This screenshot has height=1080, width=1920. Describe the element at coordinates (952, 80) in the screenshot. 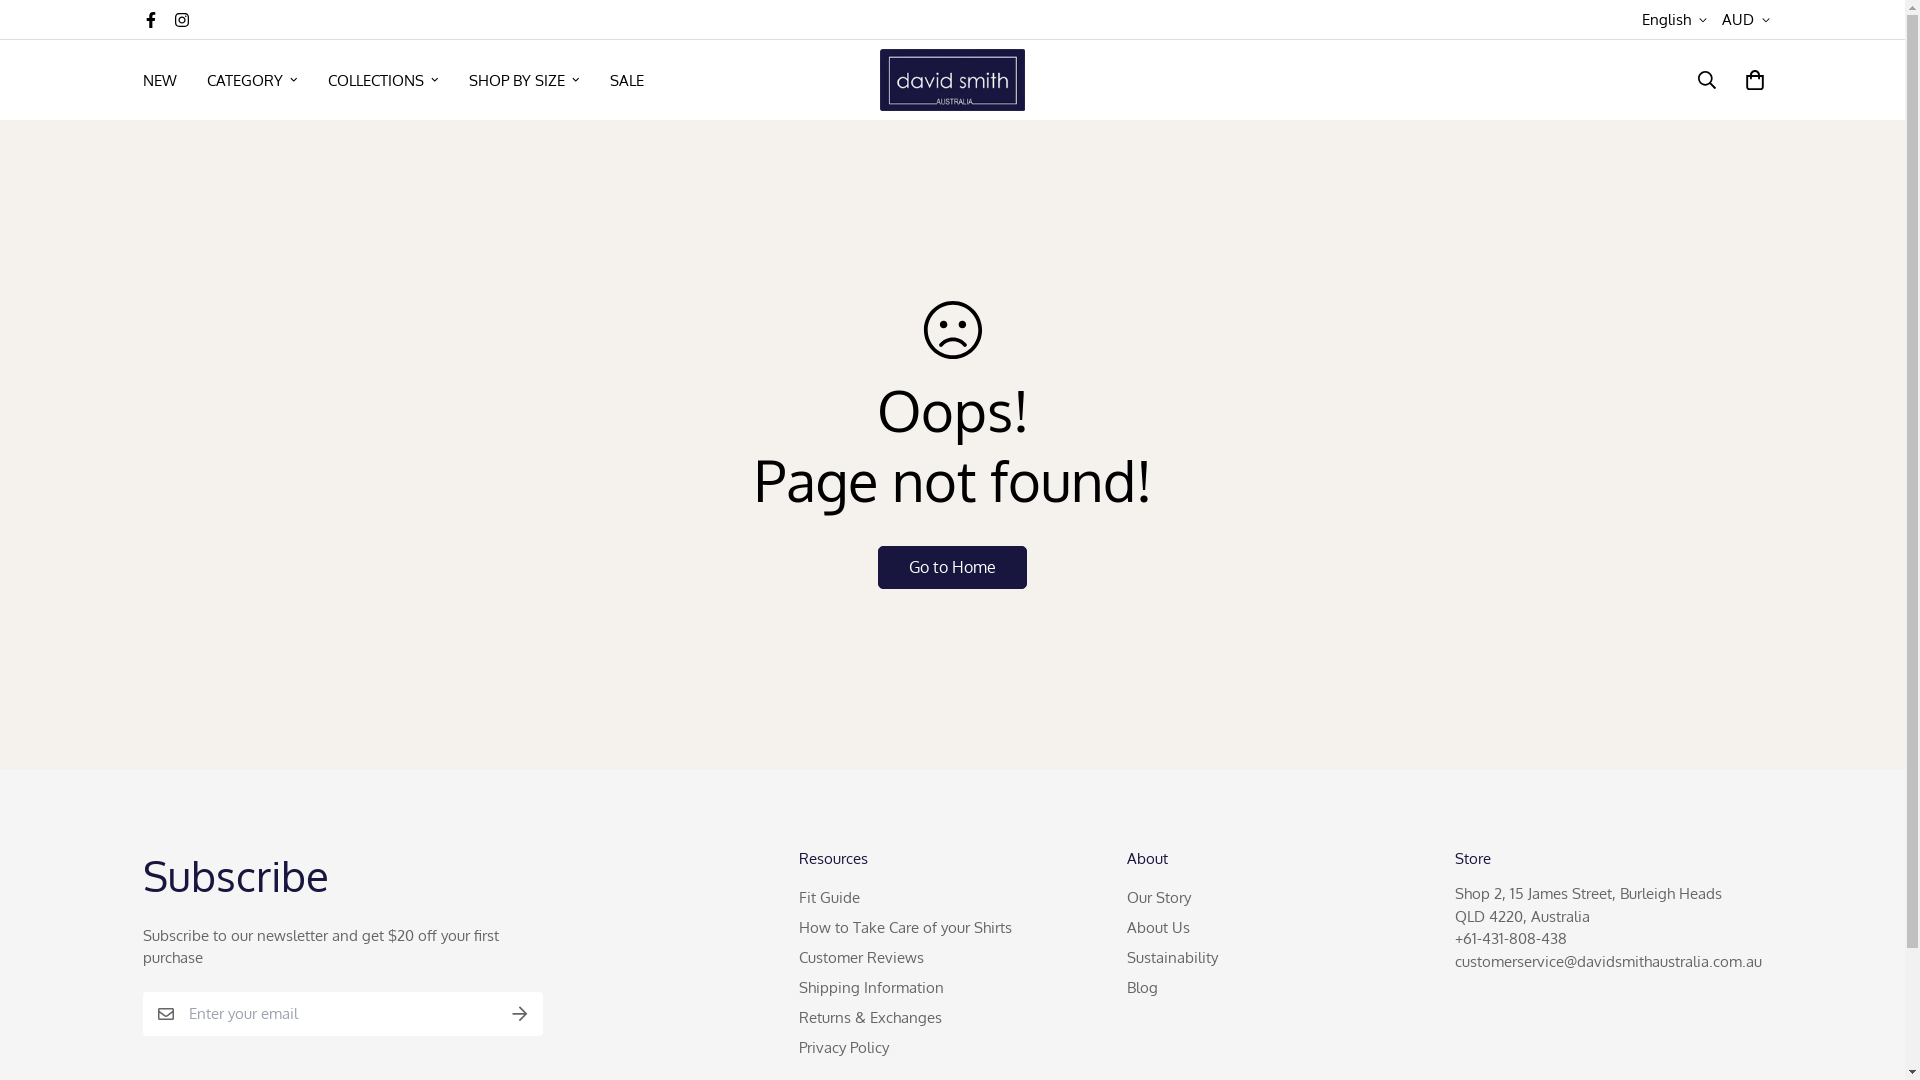

I see `David Smith Australia` at that location.